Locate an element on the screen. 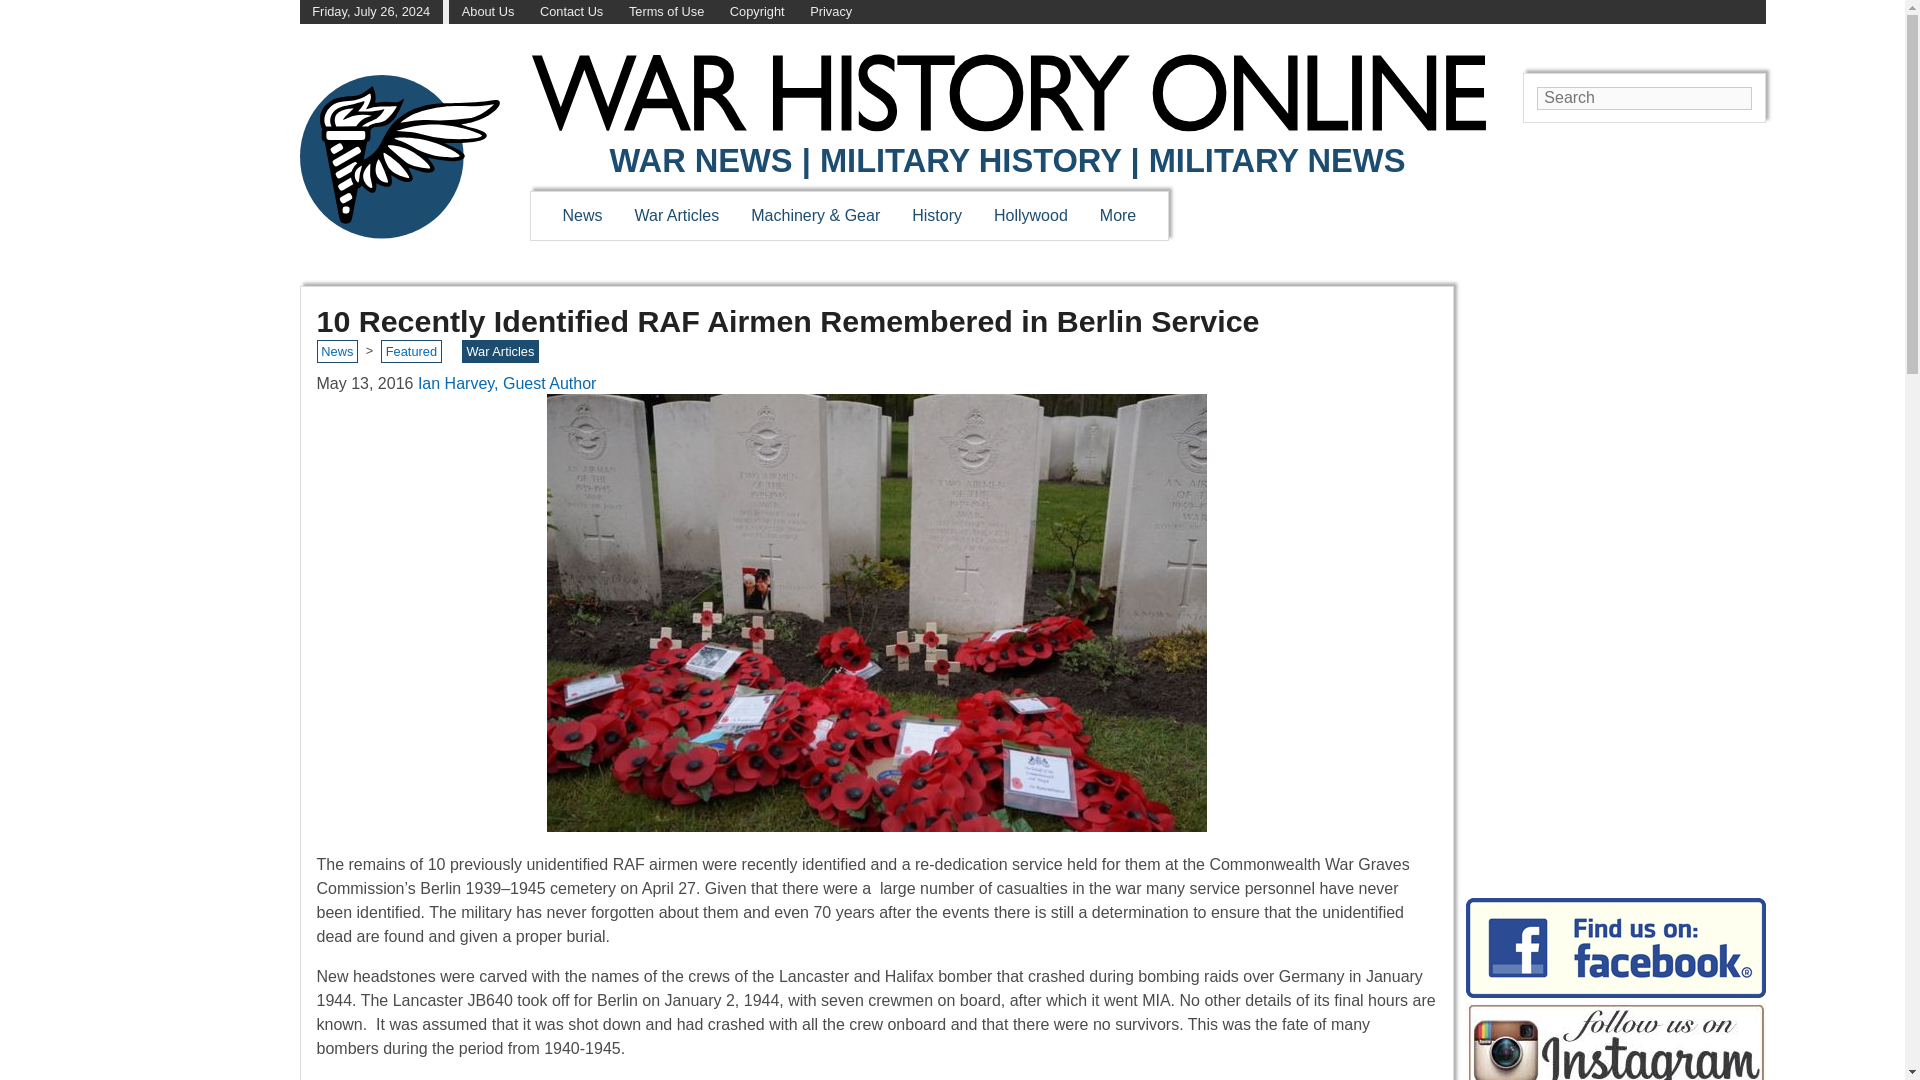  Privacy is located at coordinates (831, 12).